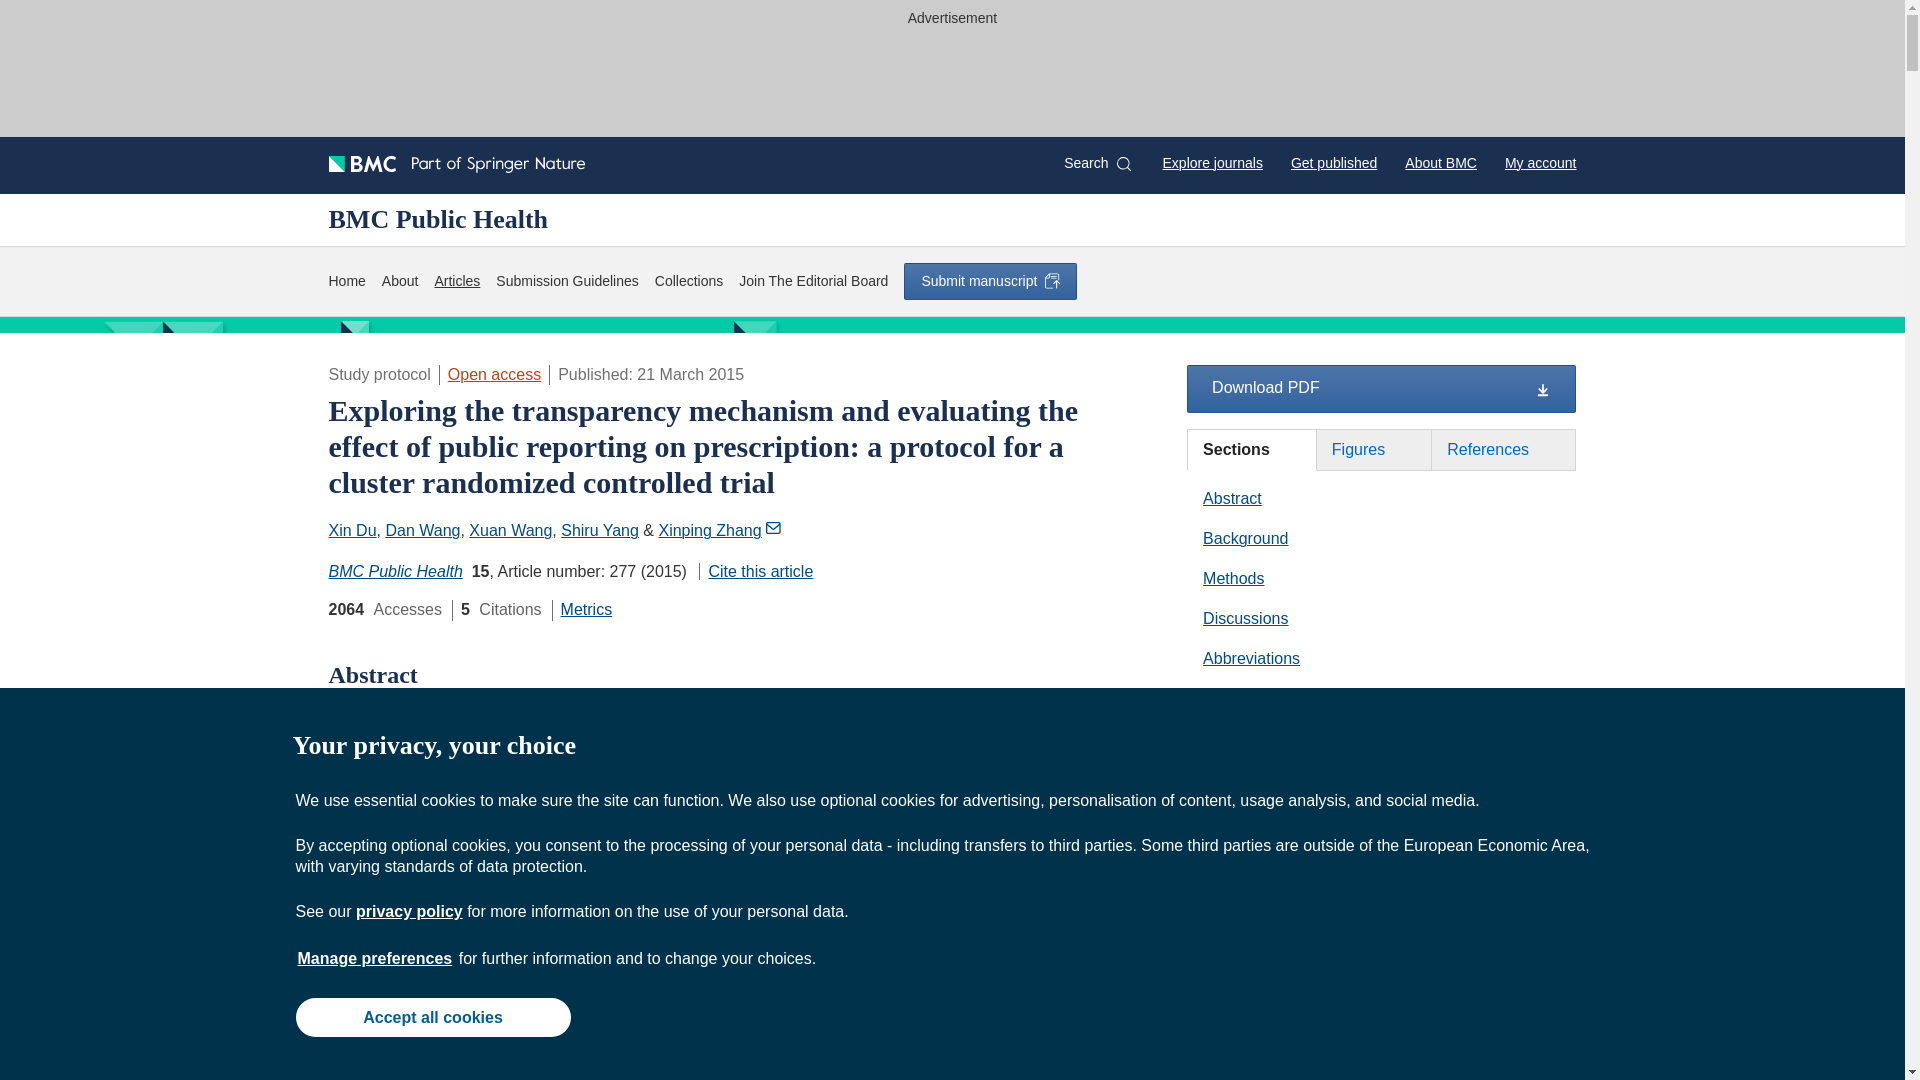 This screenshot has width=1920, height=1080. What do you see at coordinates (510, 530) in the screenshot?
I see `Xuan Wang` at bounding box center [510, 530].